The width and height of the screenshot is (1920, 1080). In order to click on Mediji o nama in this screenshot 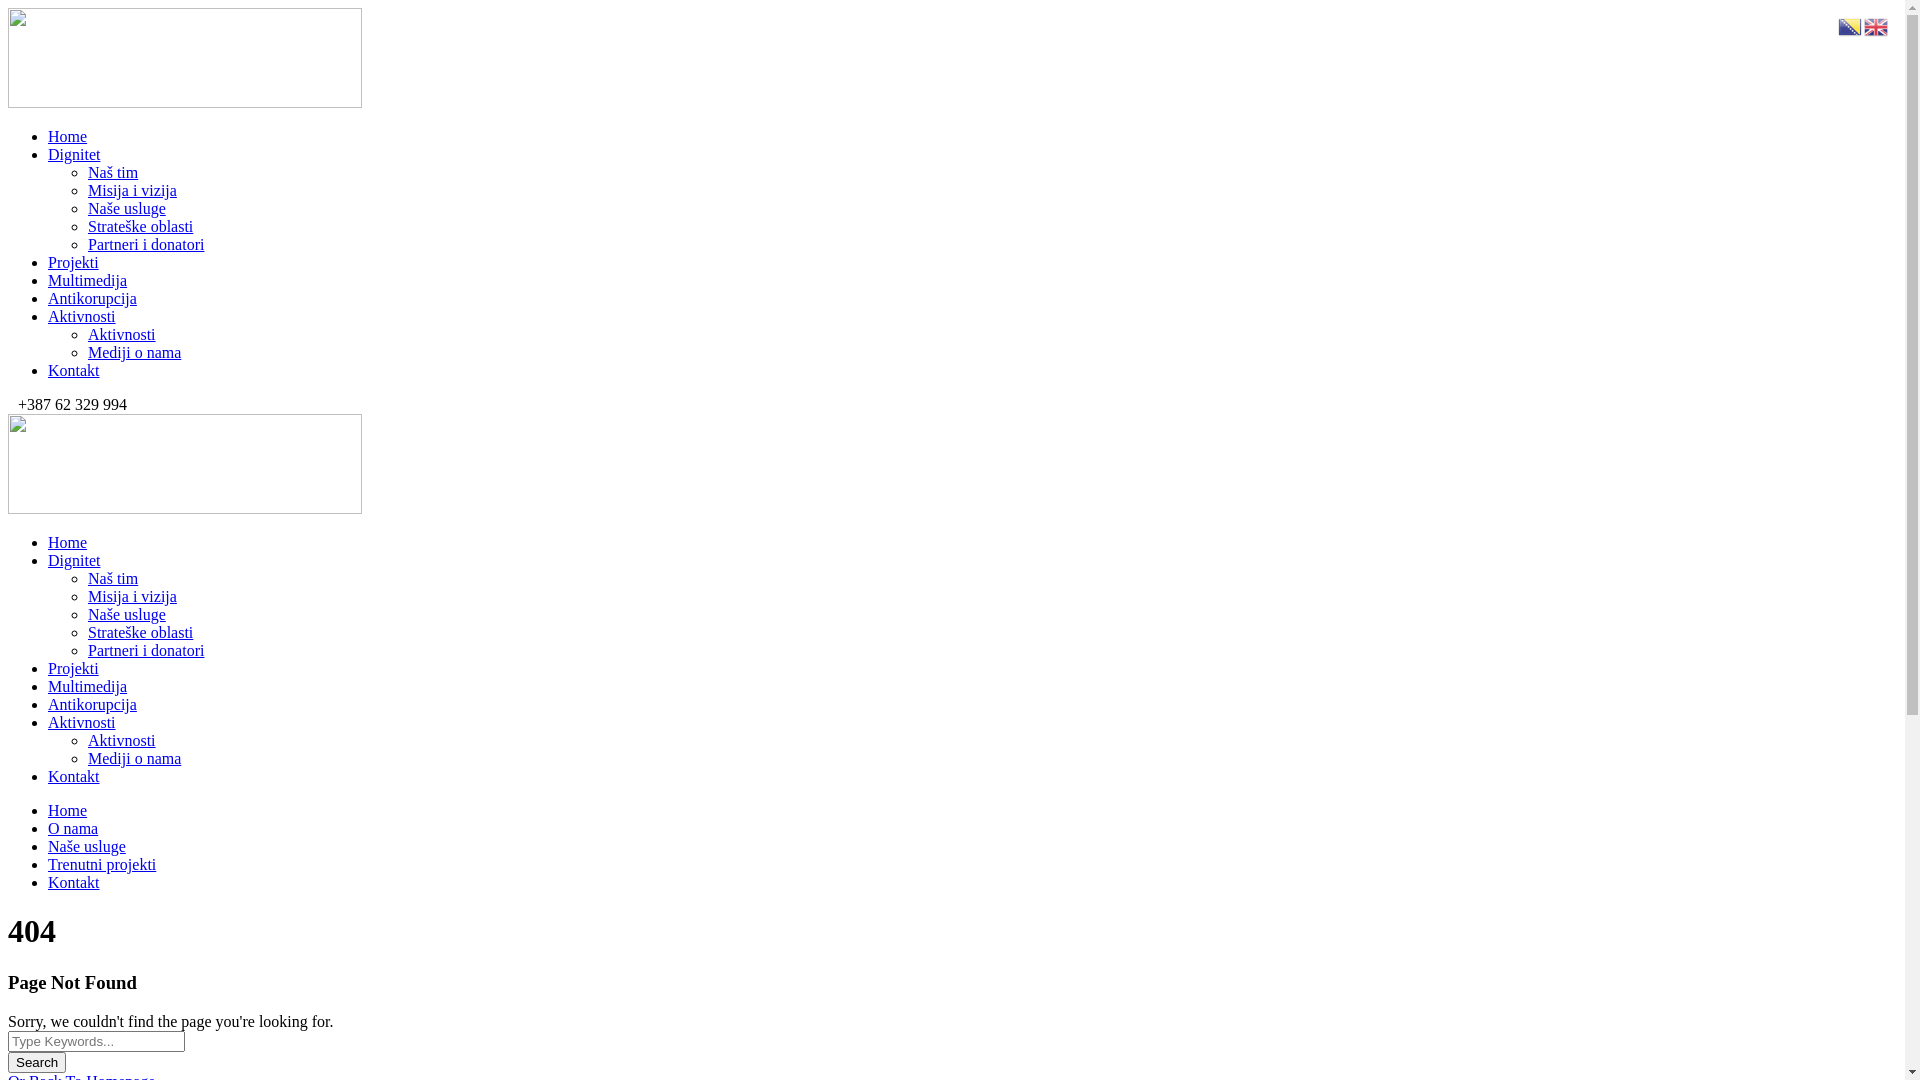, I will do `click(134, 758)`.